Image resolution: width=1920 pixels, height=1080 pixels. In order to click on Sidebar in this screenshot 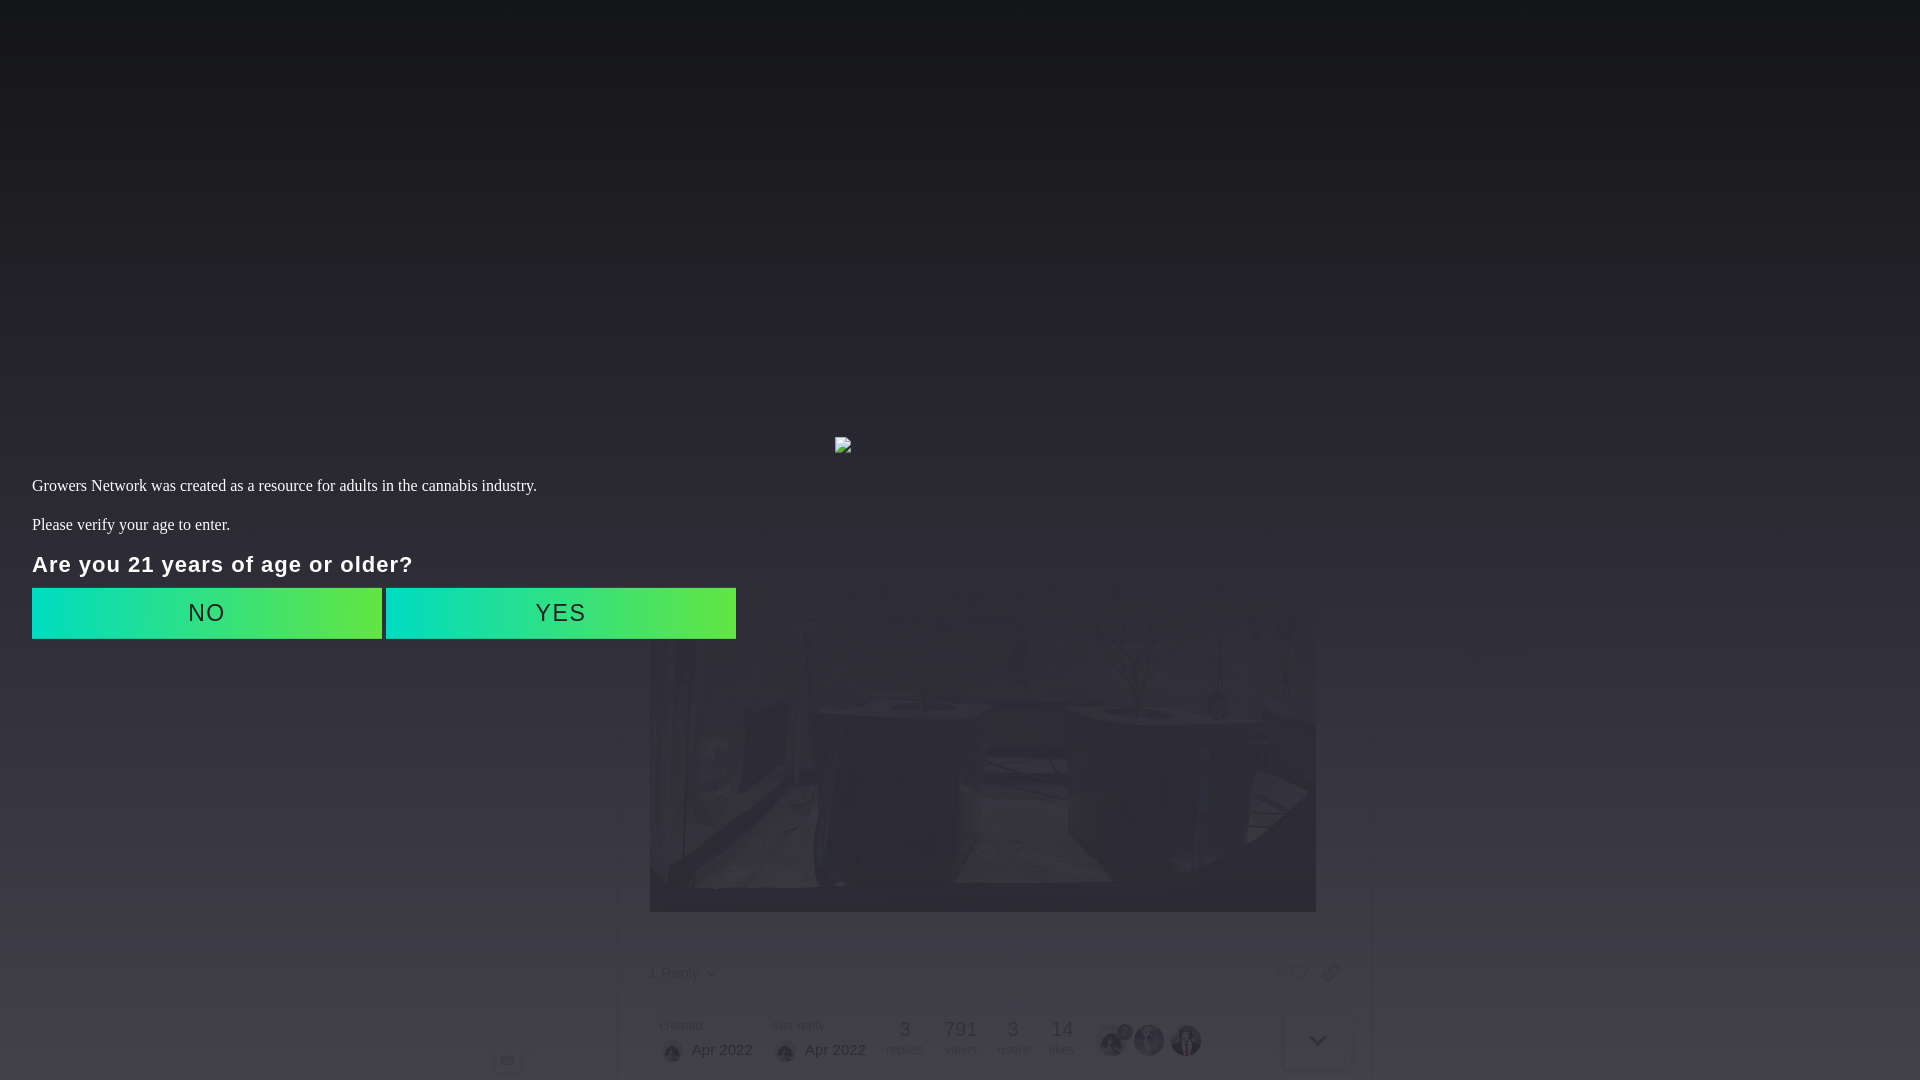, I will do `click(307, 48)`.